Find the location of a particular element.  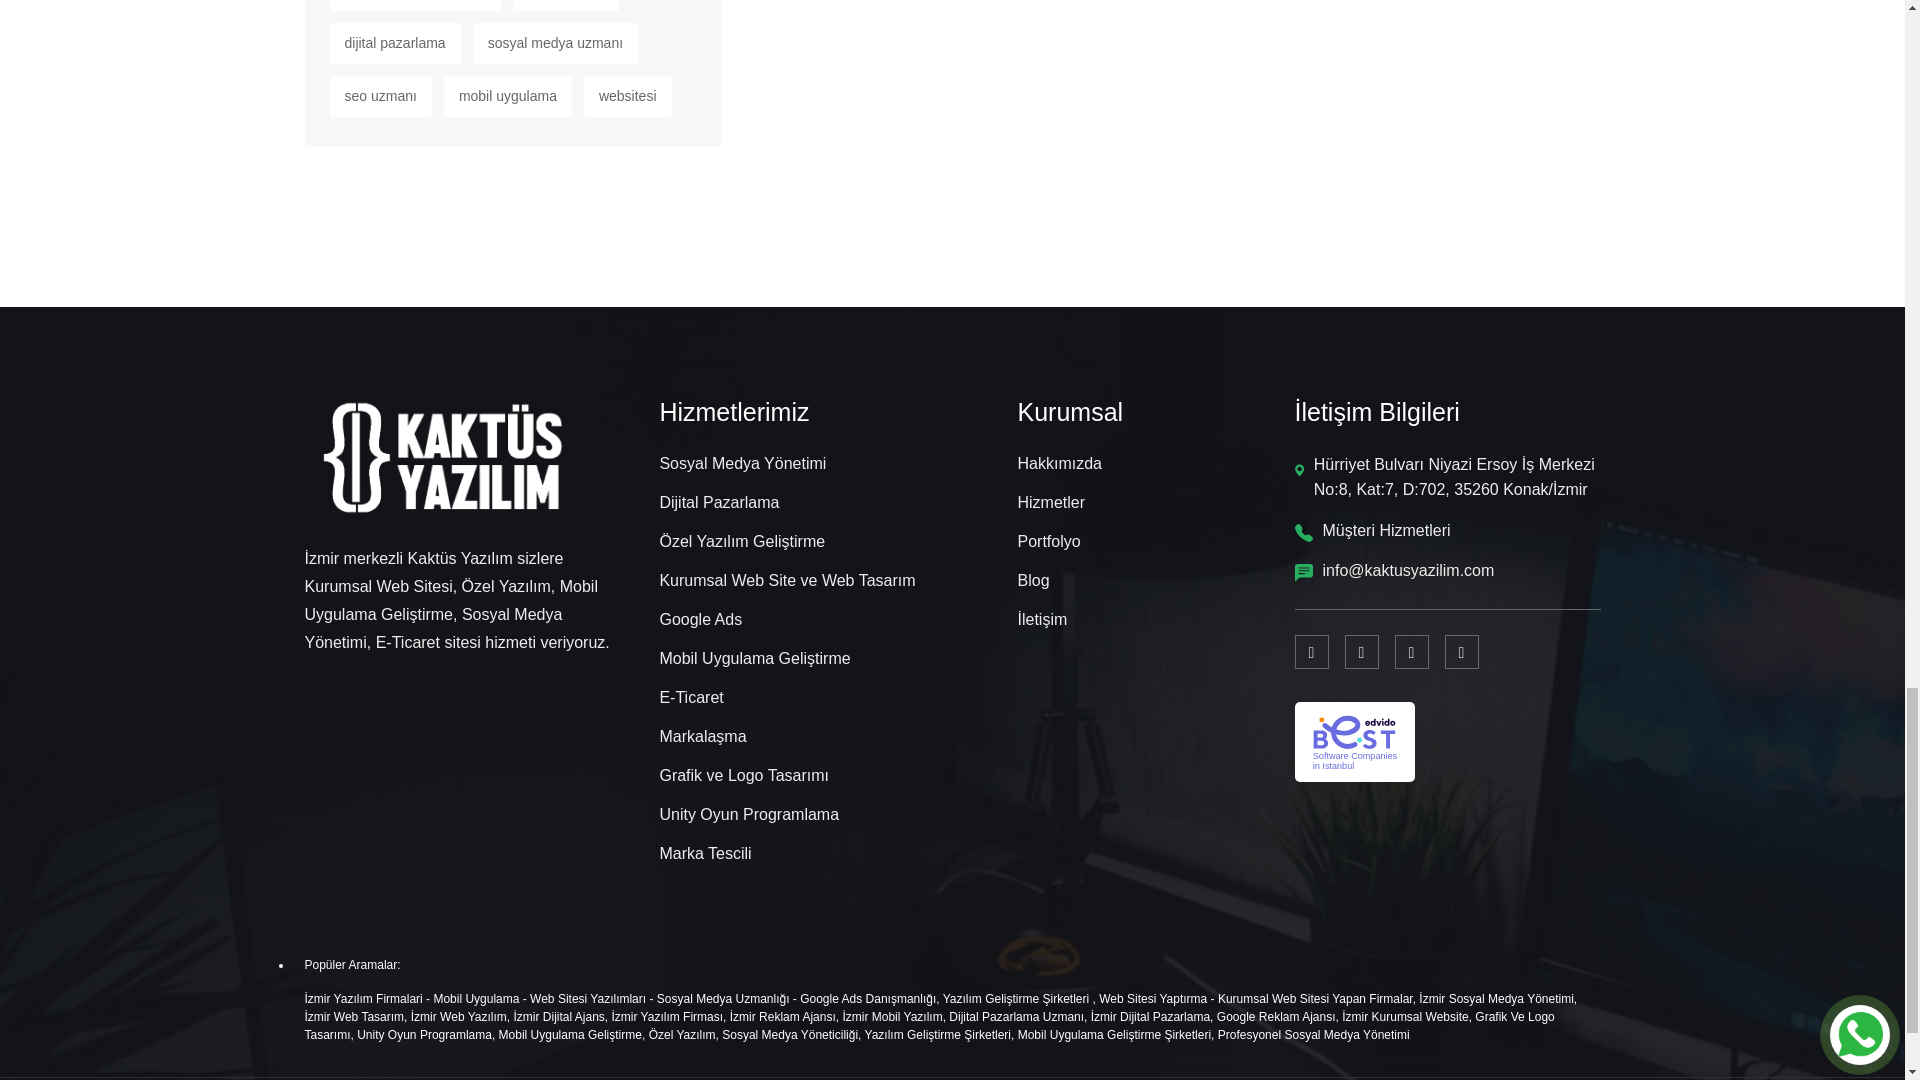

dijital pazarlama is located at coordinates (395, 42).